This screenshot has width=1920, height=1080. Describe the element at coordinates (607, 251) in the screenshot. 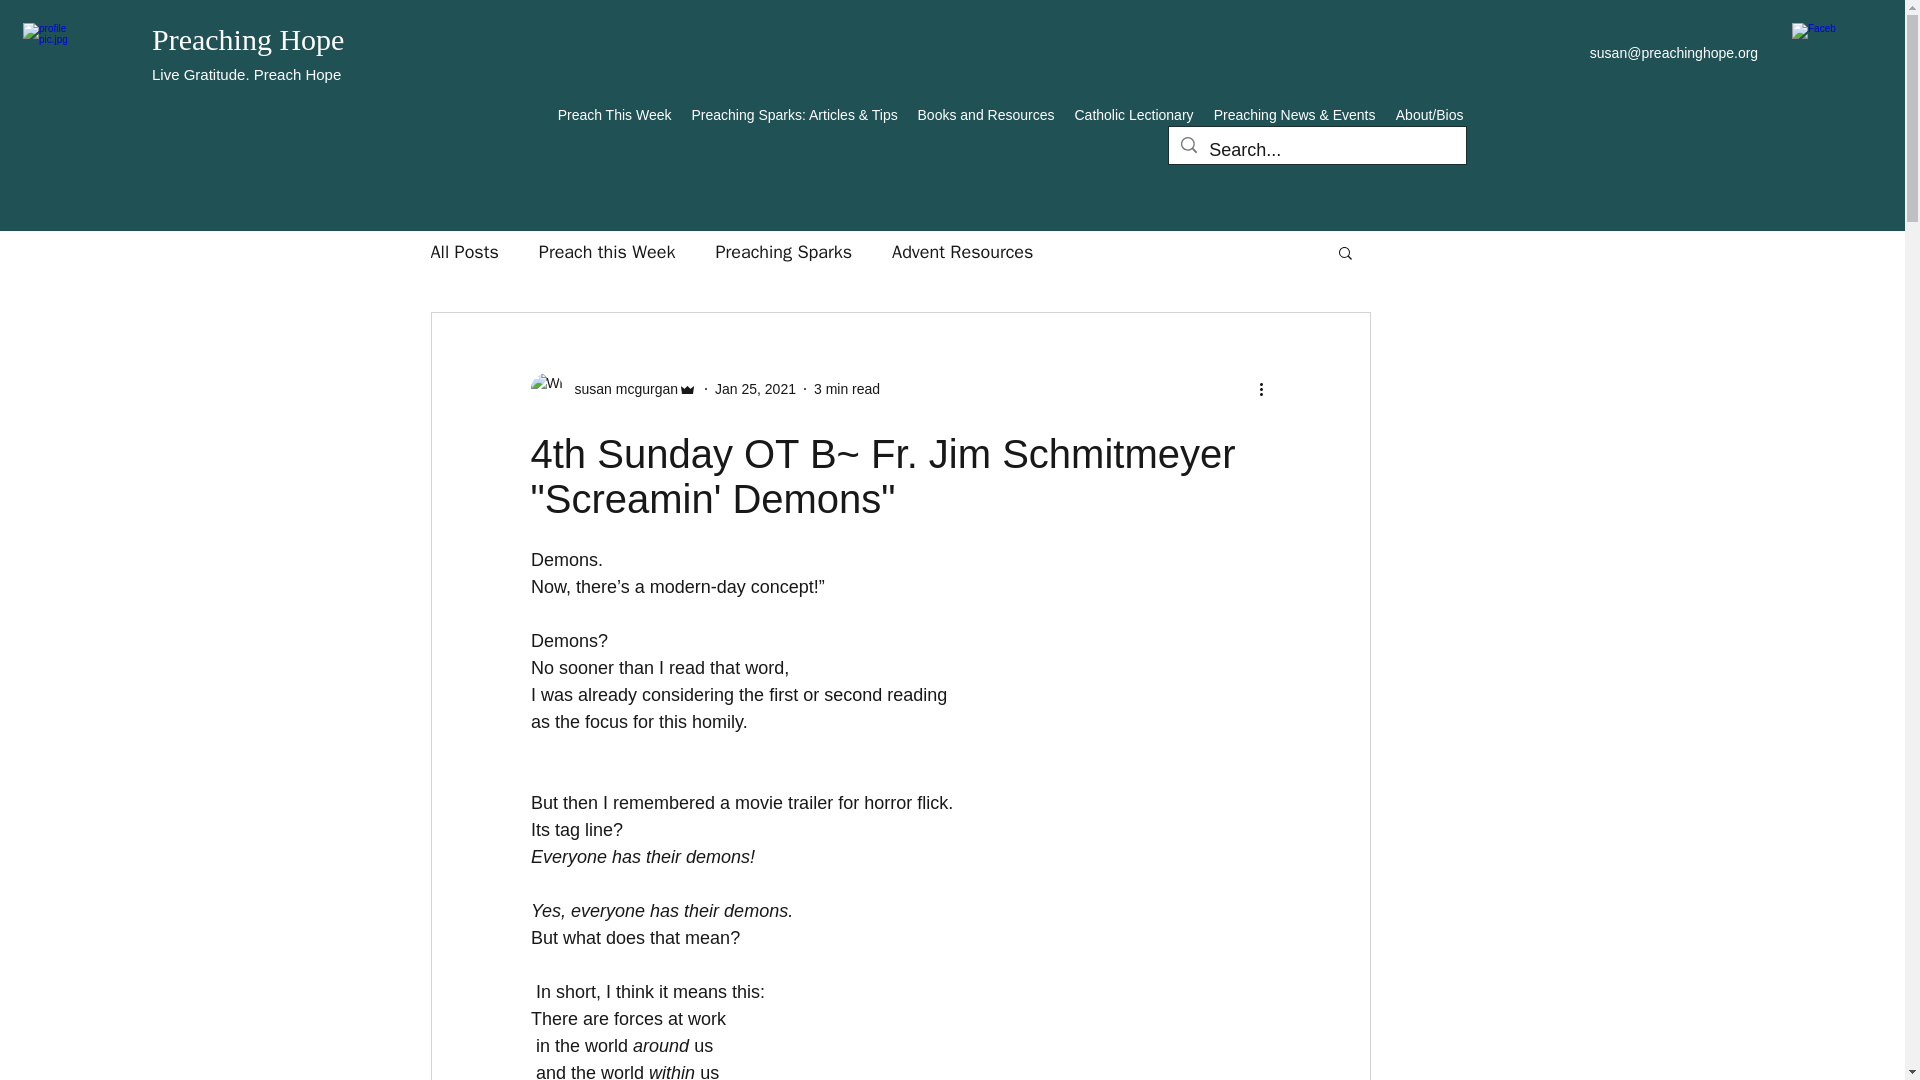

I see `Preach this Week` at that location.